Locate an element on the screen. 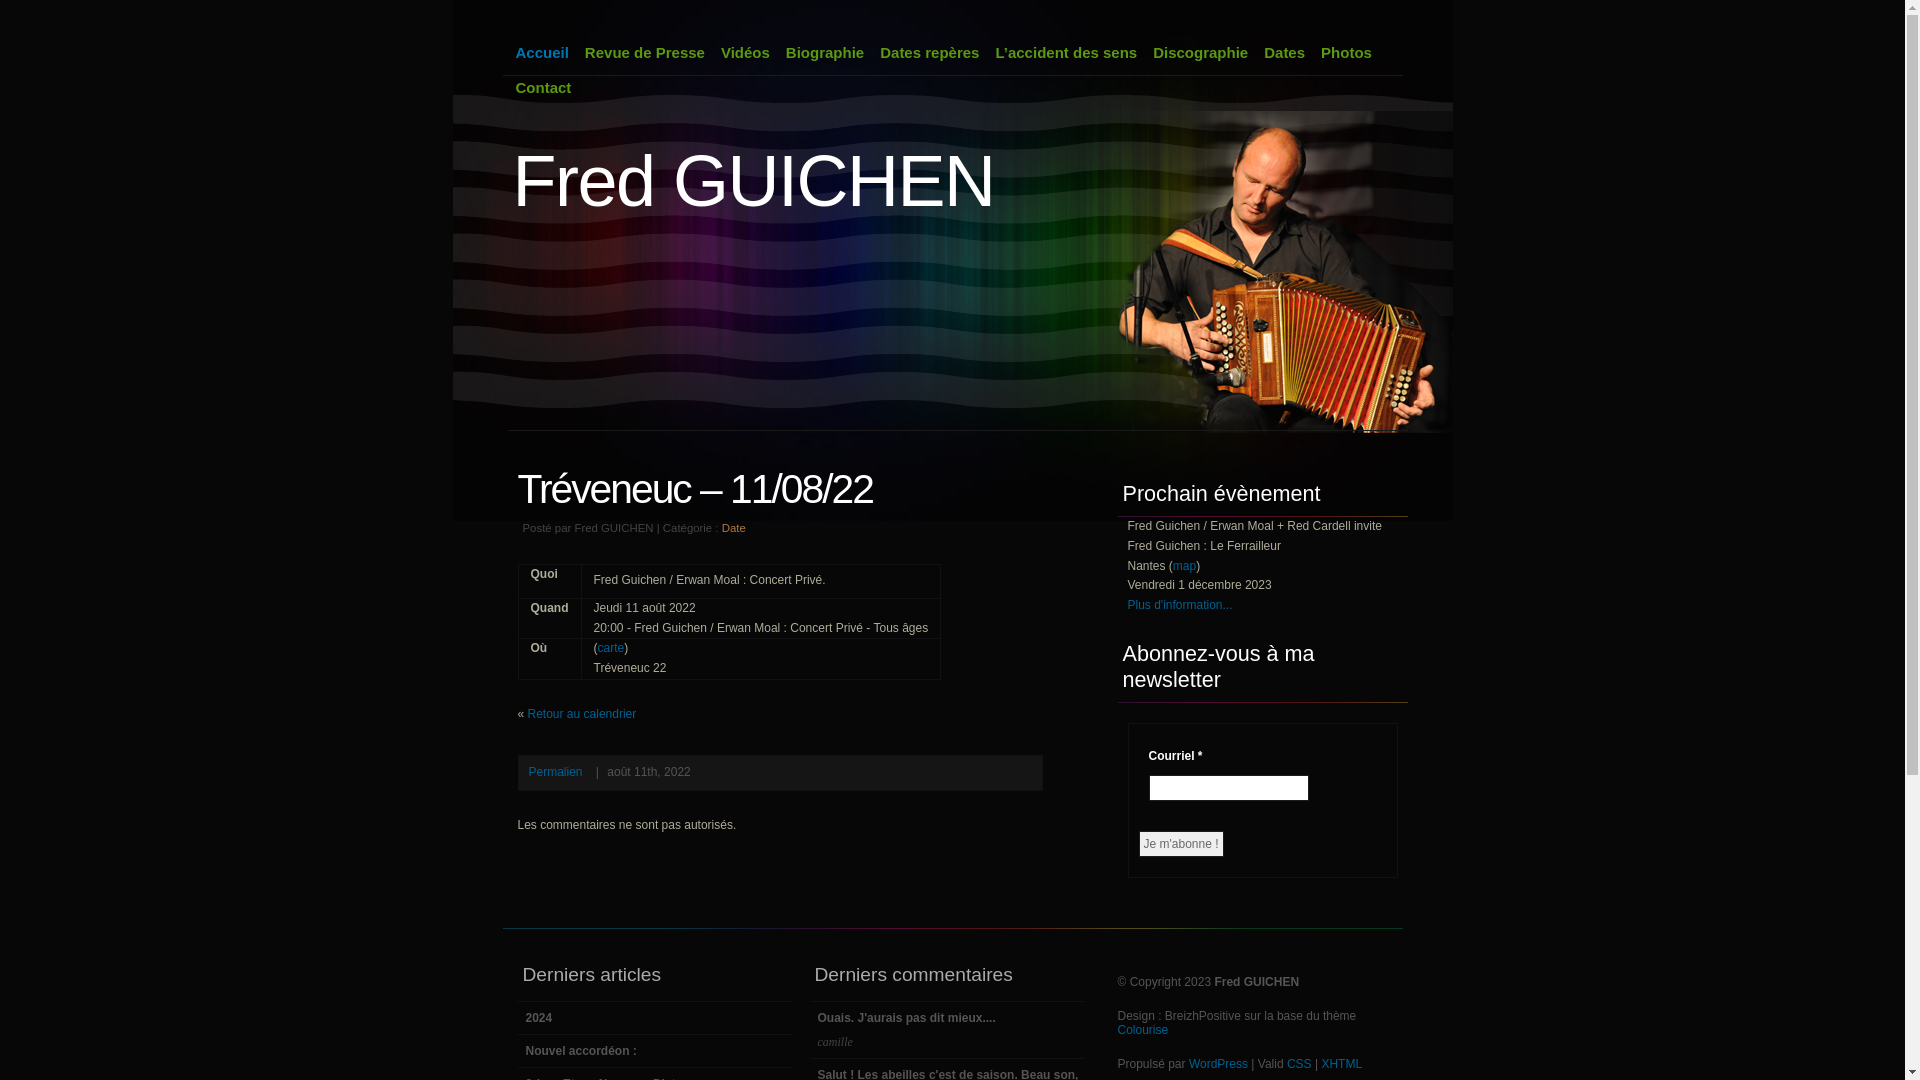  Discographie is located at coordinates (1200, 52).